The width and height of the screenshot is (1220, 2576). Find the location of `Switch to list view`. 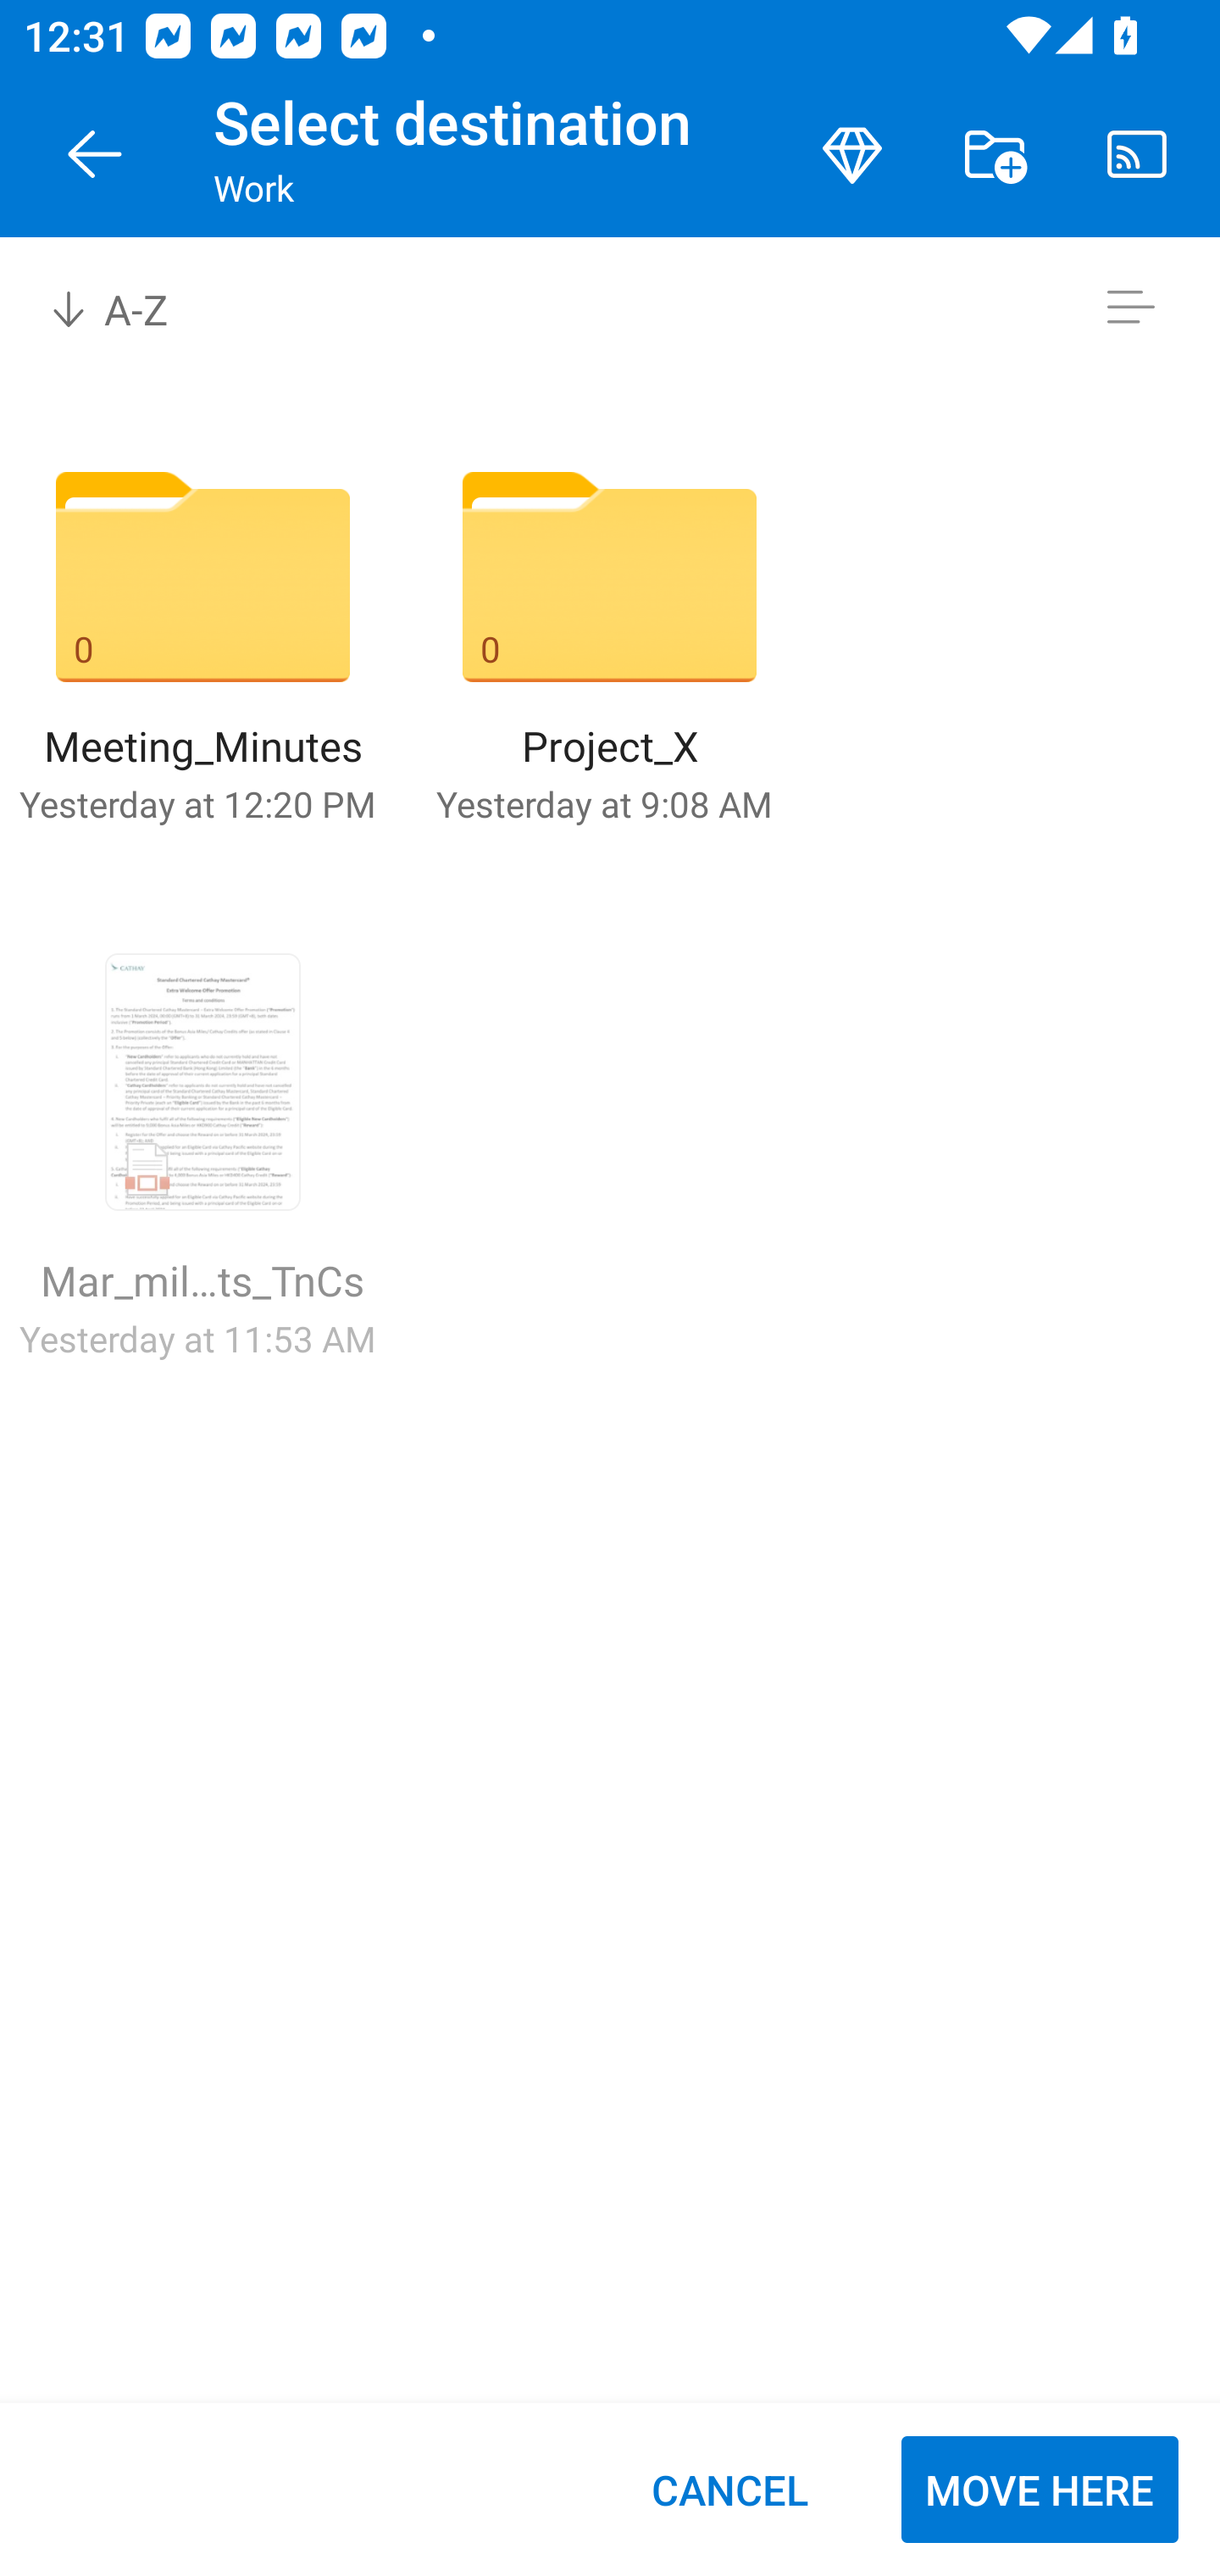

Switch to list view is located at coordinates (1130, 307).